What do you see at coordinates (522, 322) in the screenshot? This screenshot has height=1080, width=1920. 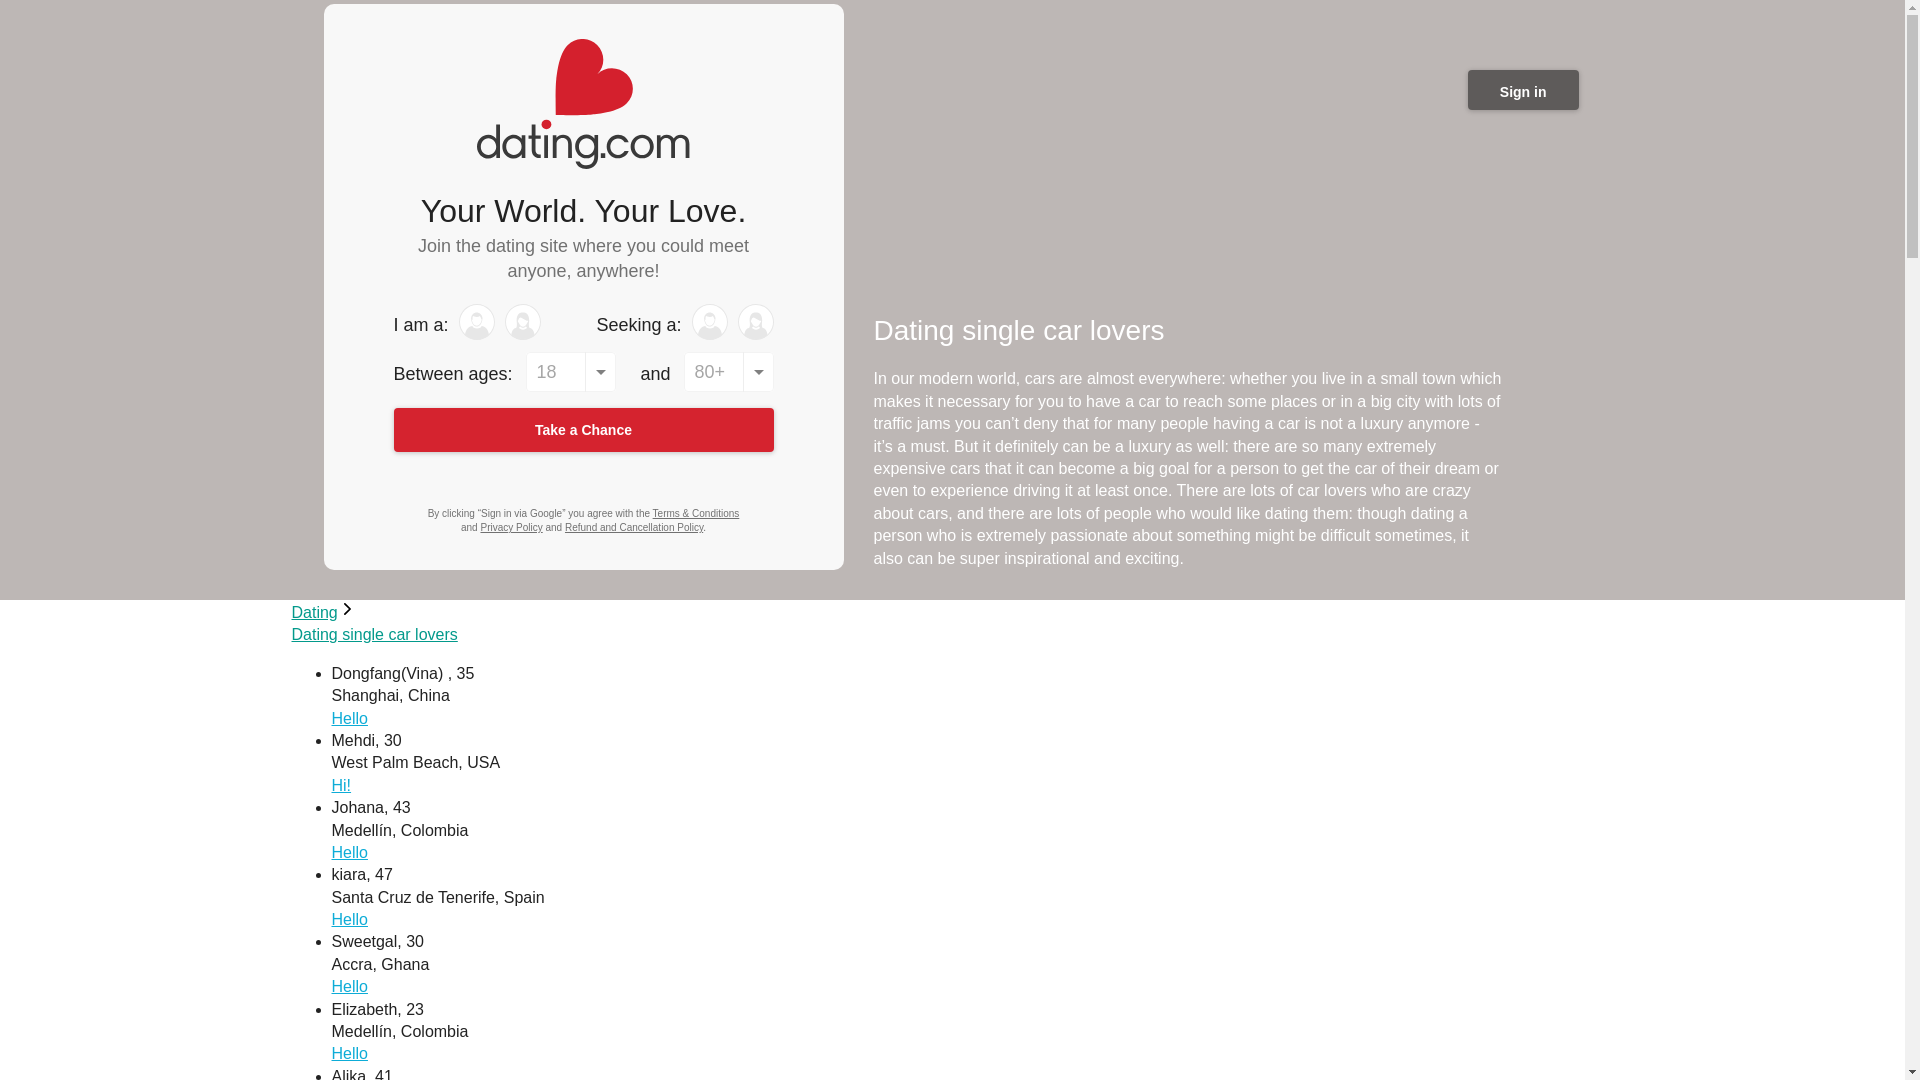 I see `Woman` at bounding box center [522, 322].